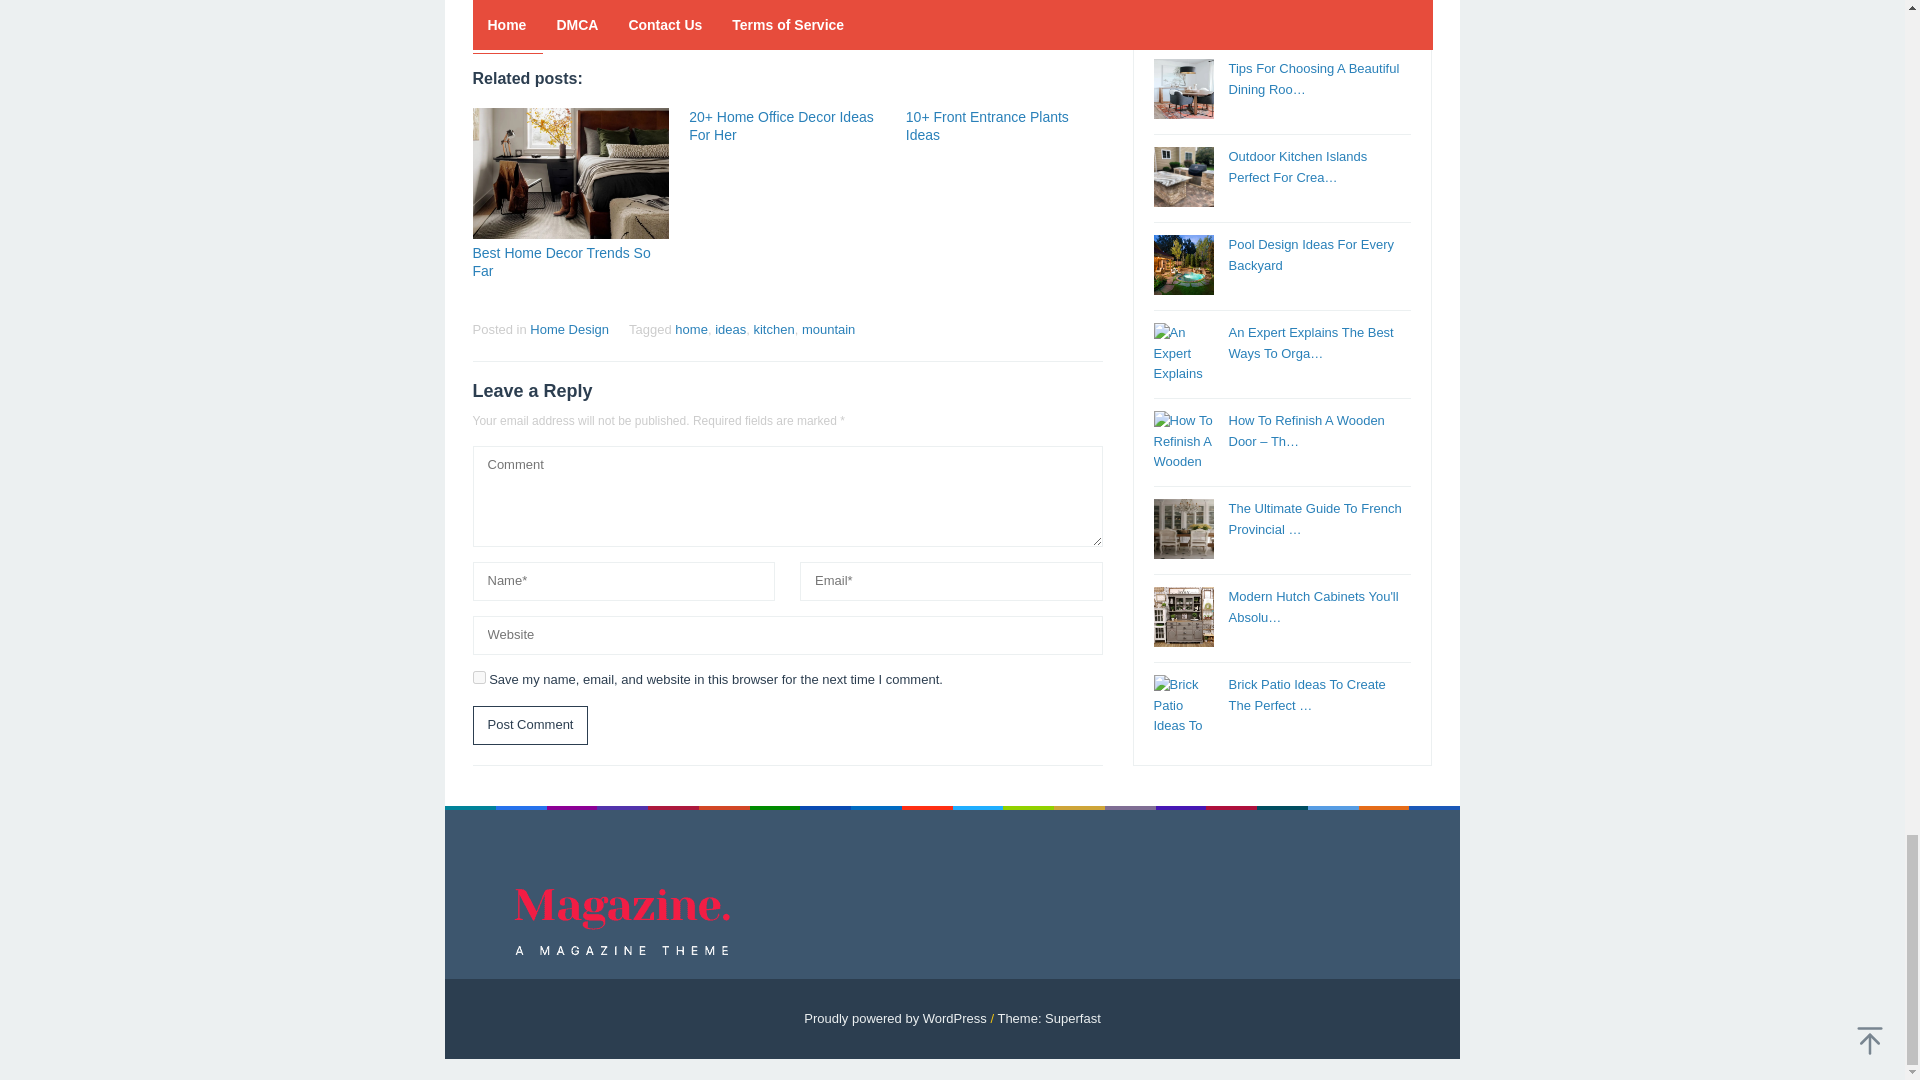 This screenshot has width=1920, height=1080. Describe the element at coordinates (556, 18) in the screenshot. I see `Pin this` at that location.